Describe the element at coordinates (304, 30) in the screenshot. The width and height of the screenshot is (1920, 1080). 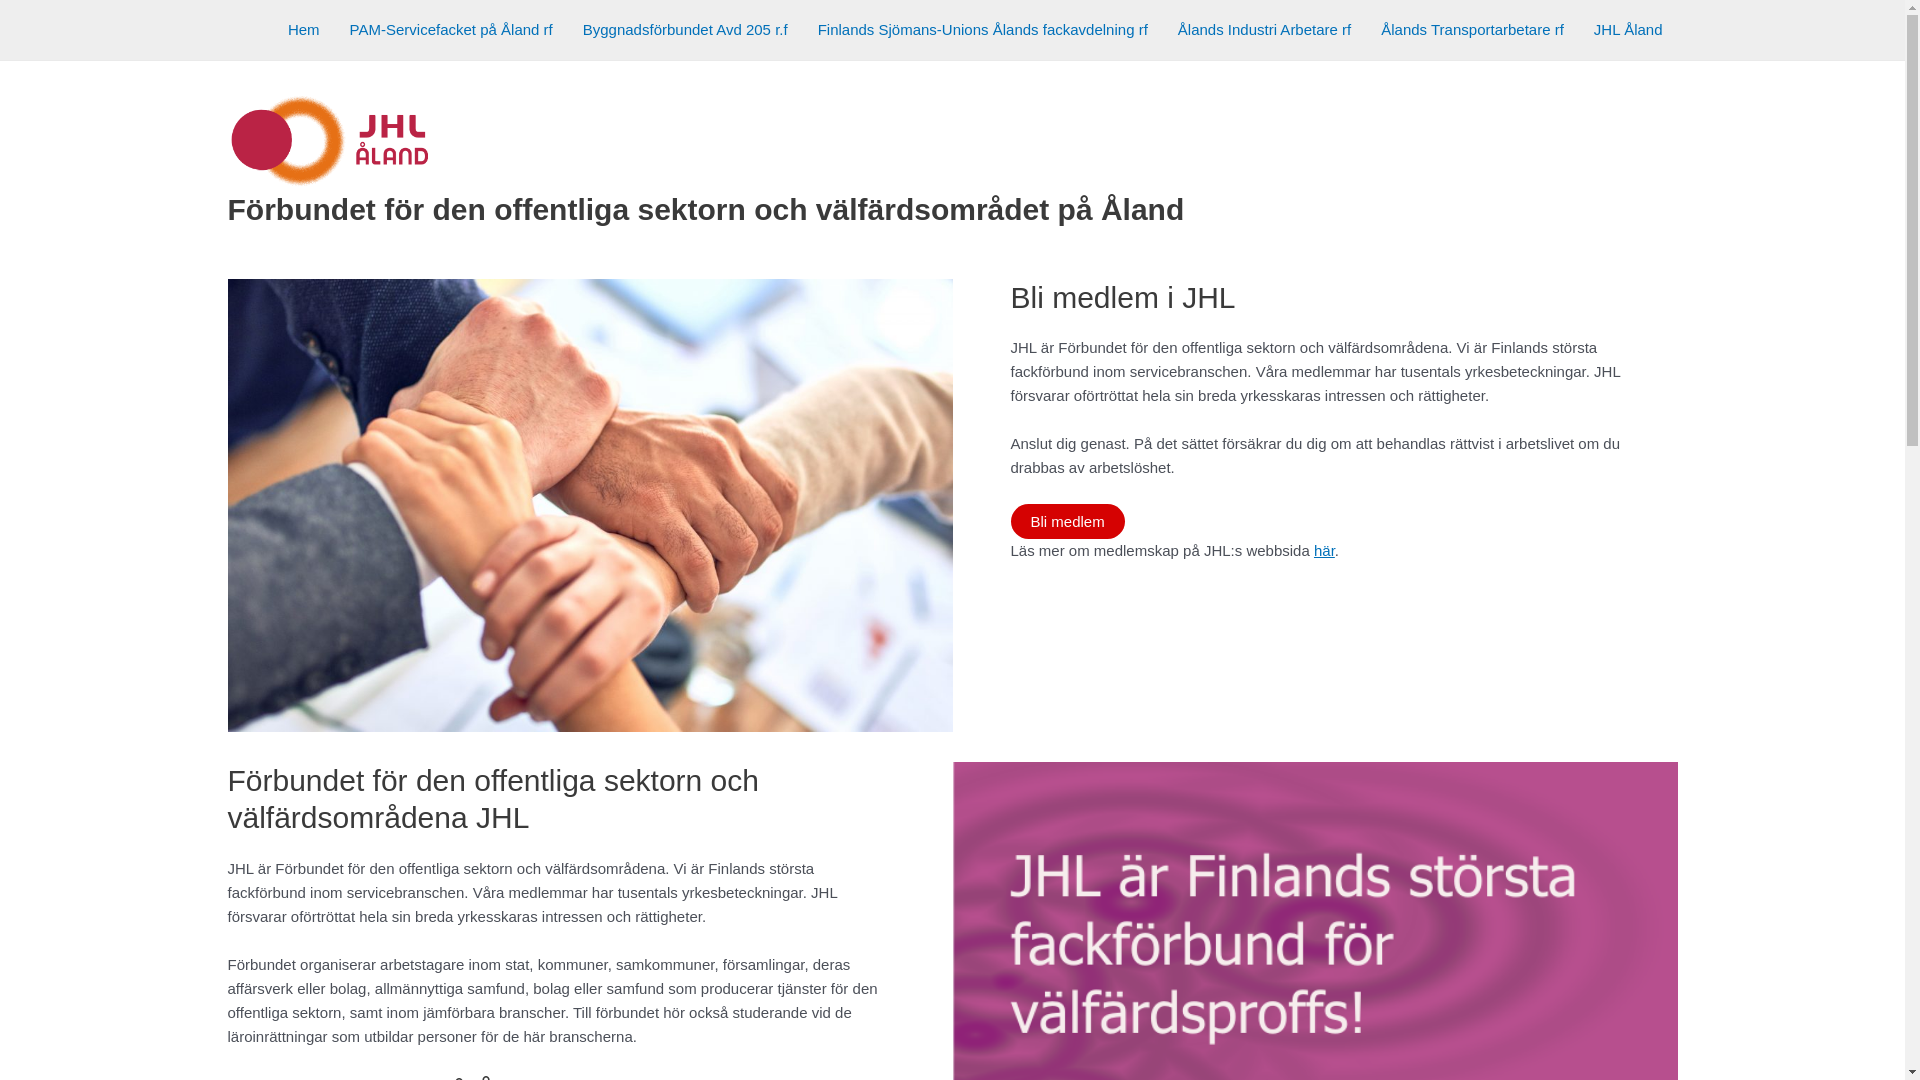
I see `Hem` at that location.